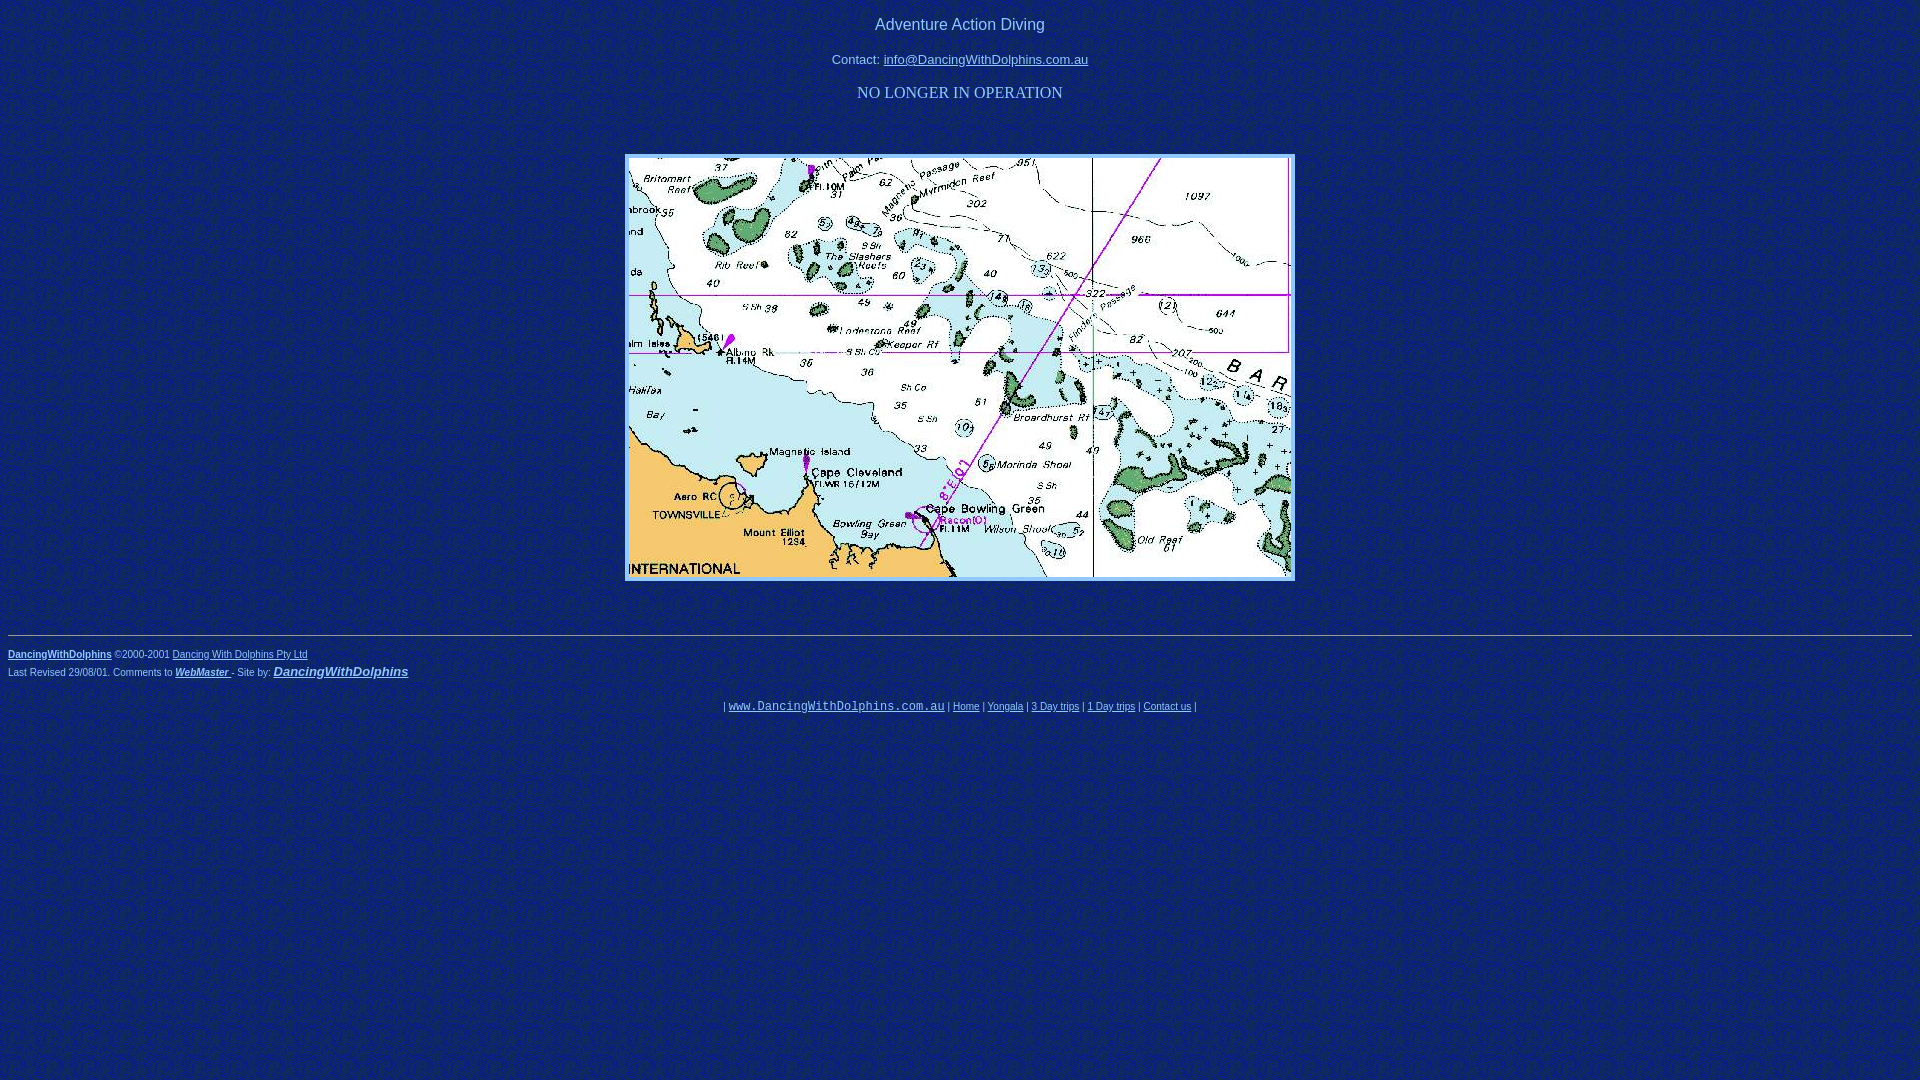 This screenshot has height=1080, width=1920. What do you see at coordinates (60, 652) in the screenshot?
I see `DancingWithDolphins` at bounding box center [60, 652].